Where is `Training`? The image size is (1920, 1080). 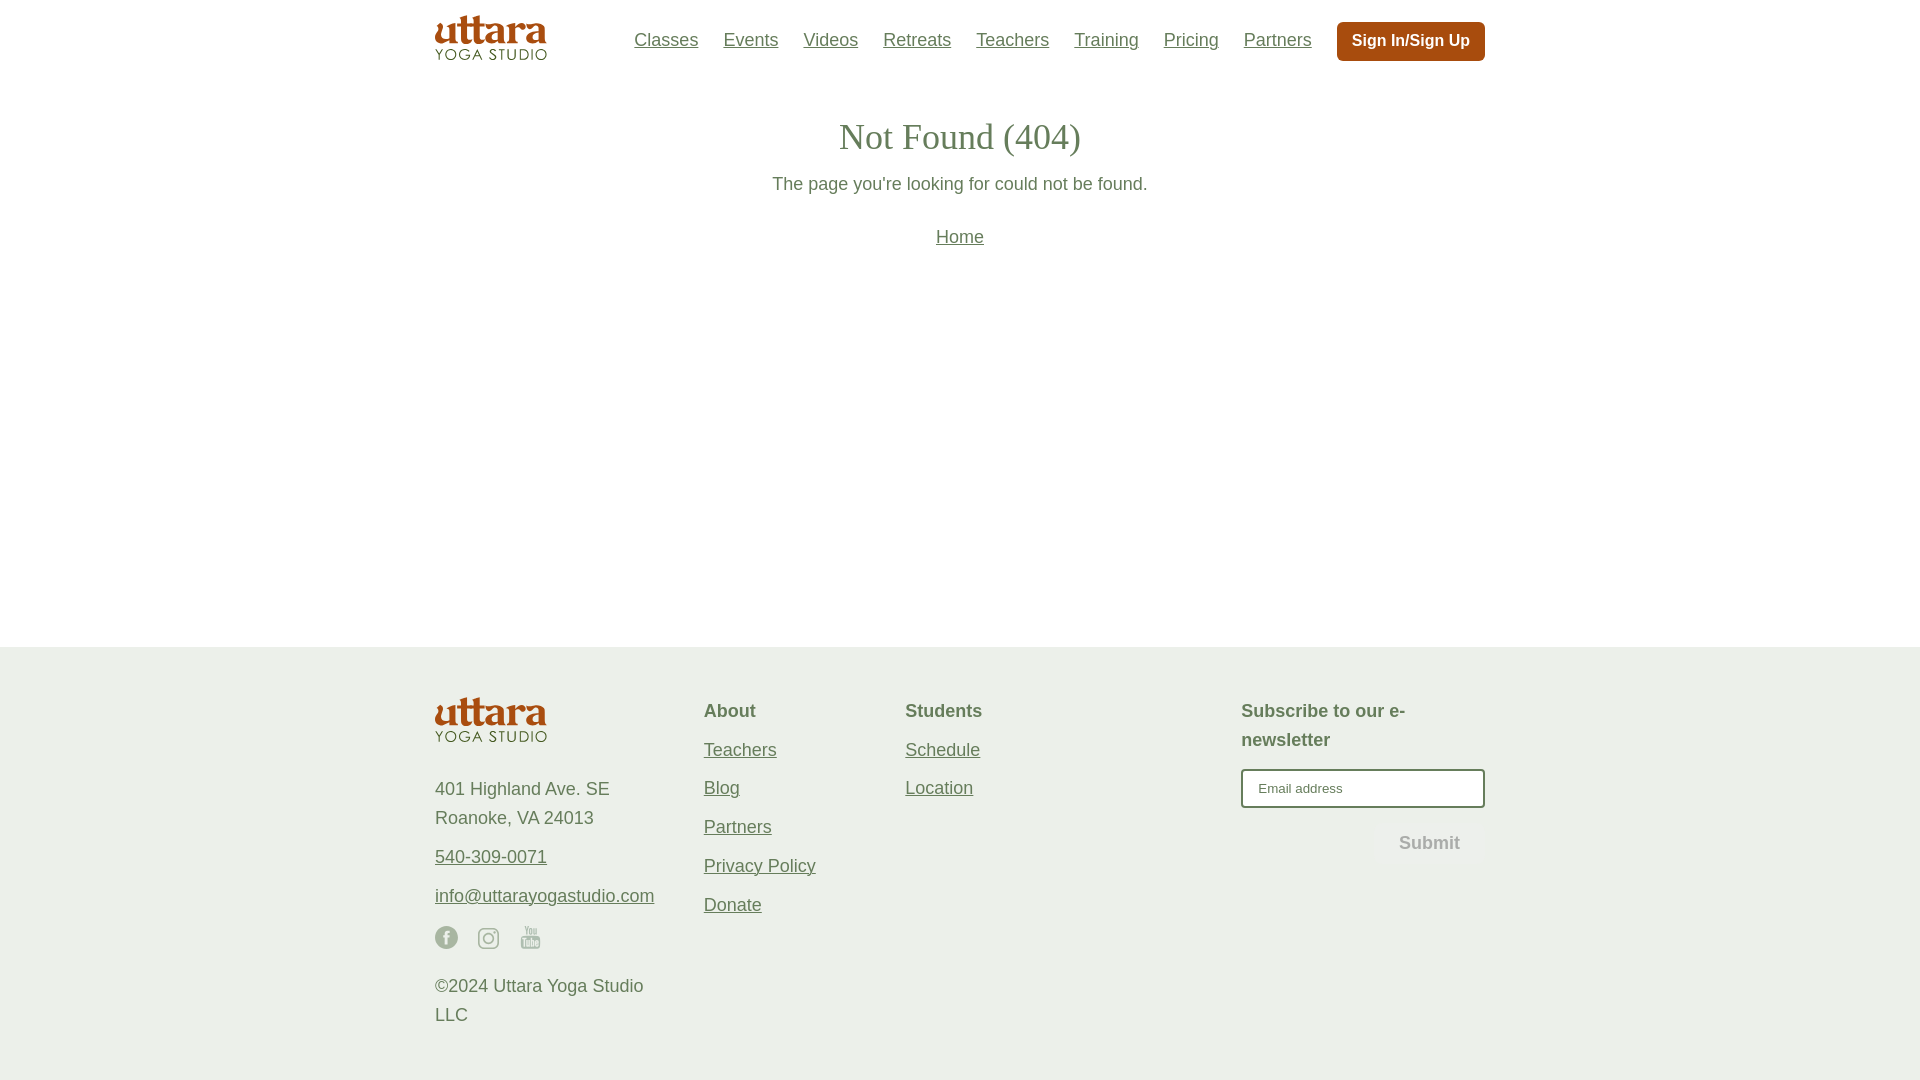
Training is located at coordinates (1106, 40).